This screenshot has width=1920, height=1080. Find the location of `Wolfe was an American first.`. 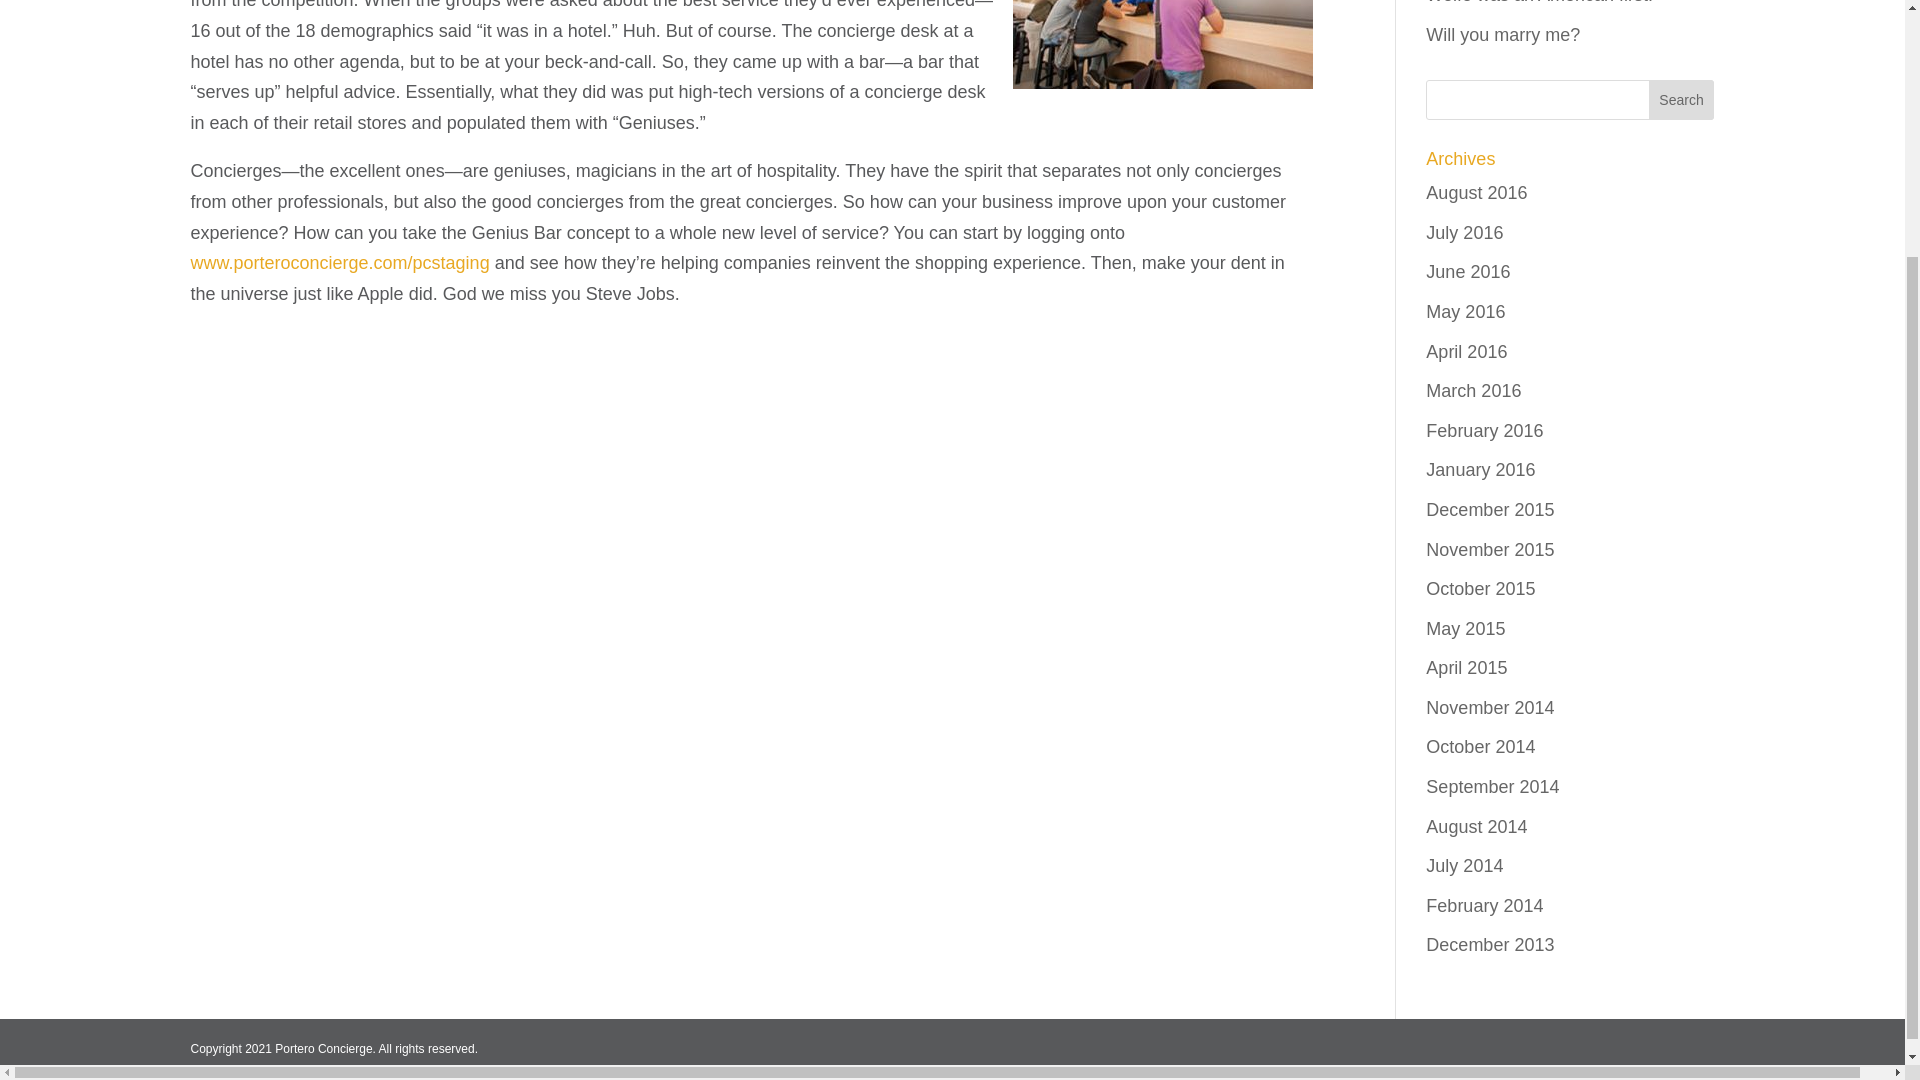

Wolfe was an American first. is located at coordinates (1540, 2).